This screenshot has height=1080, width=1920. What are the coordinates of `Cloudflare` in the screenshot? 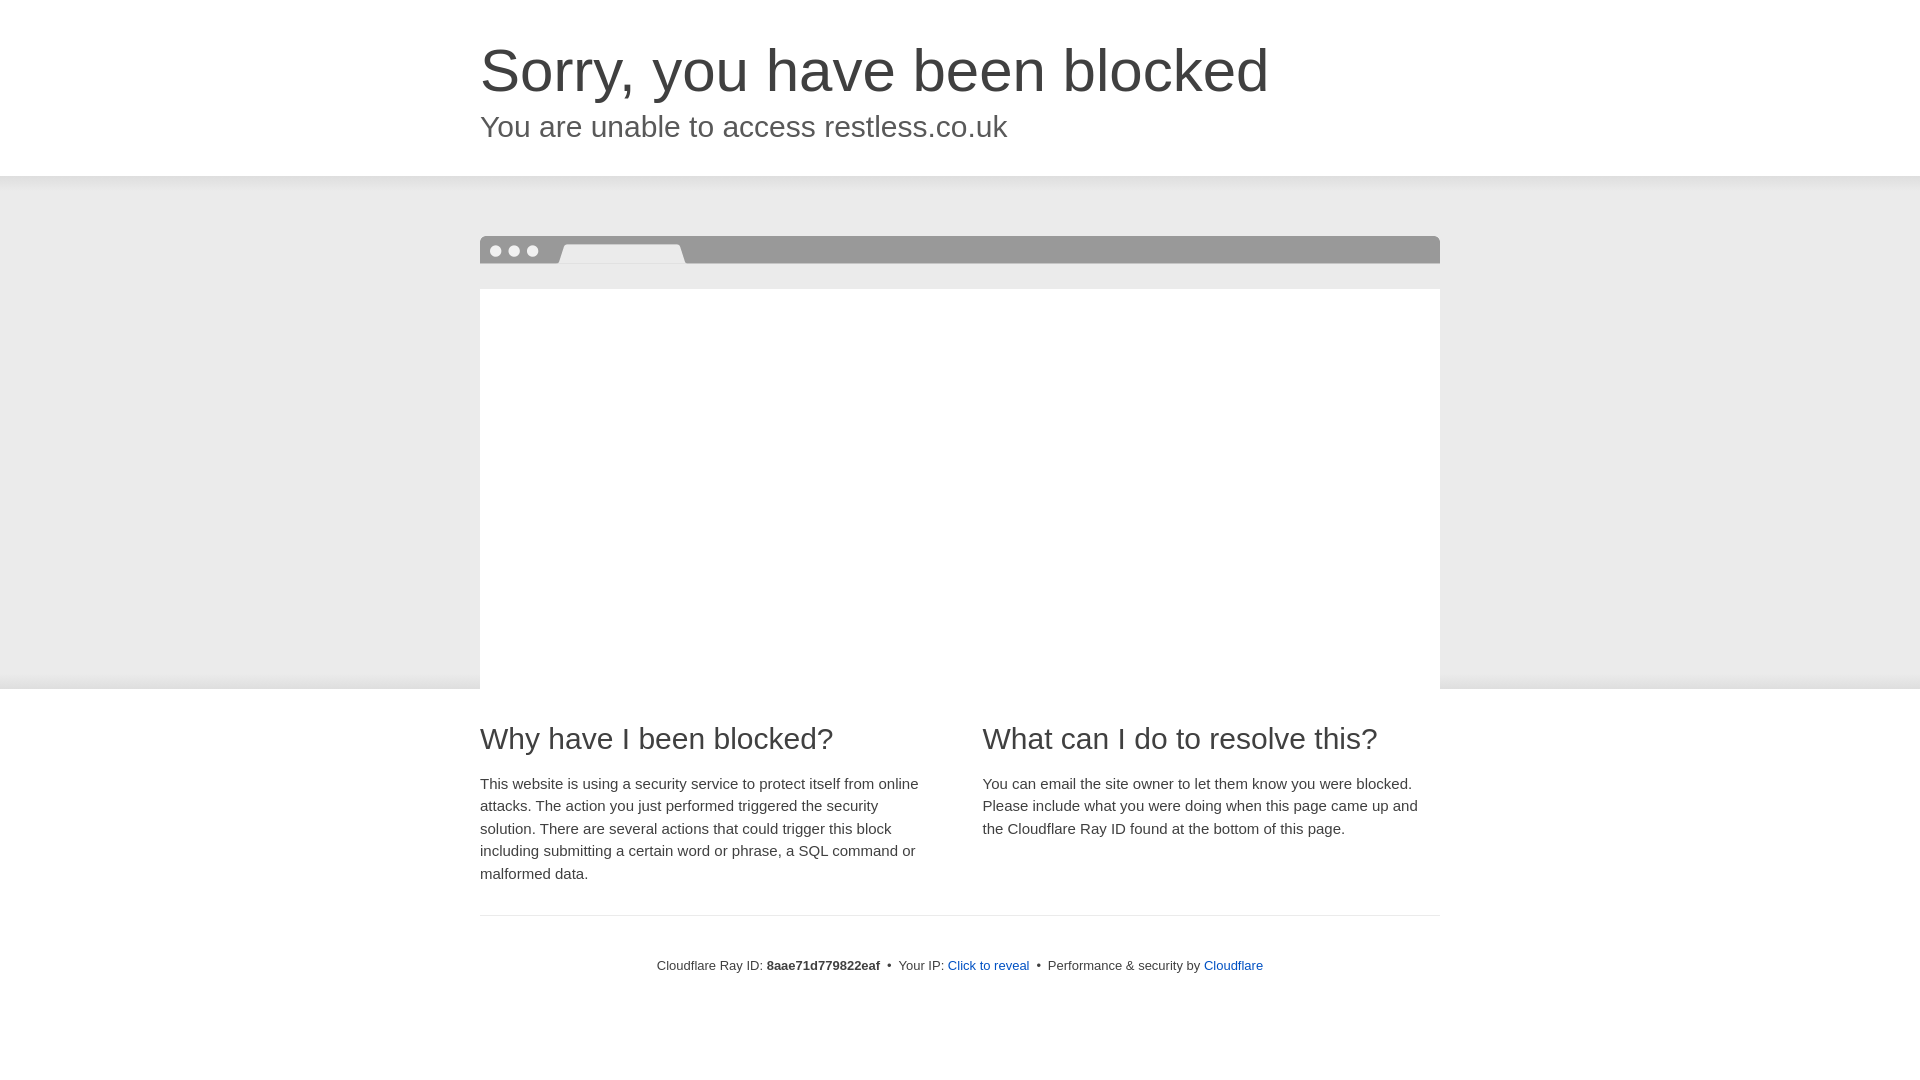 It's located at (1233, 965).